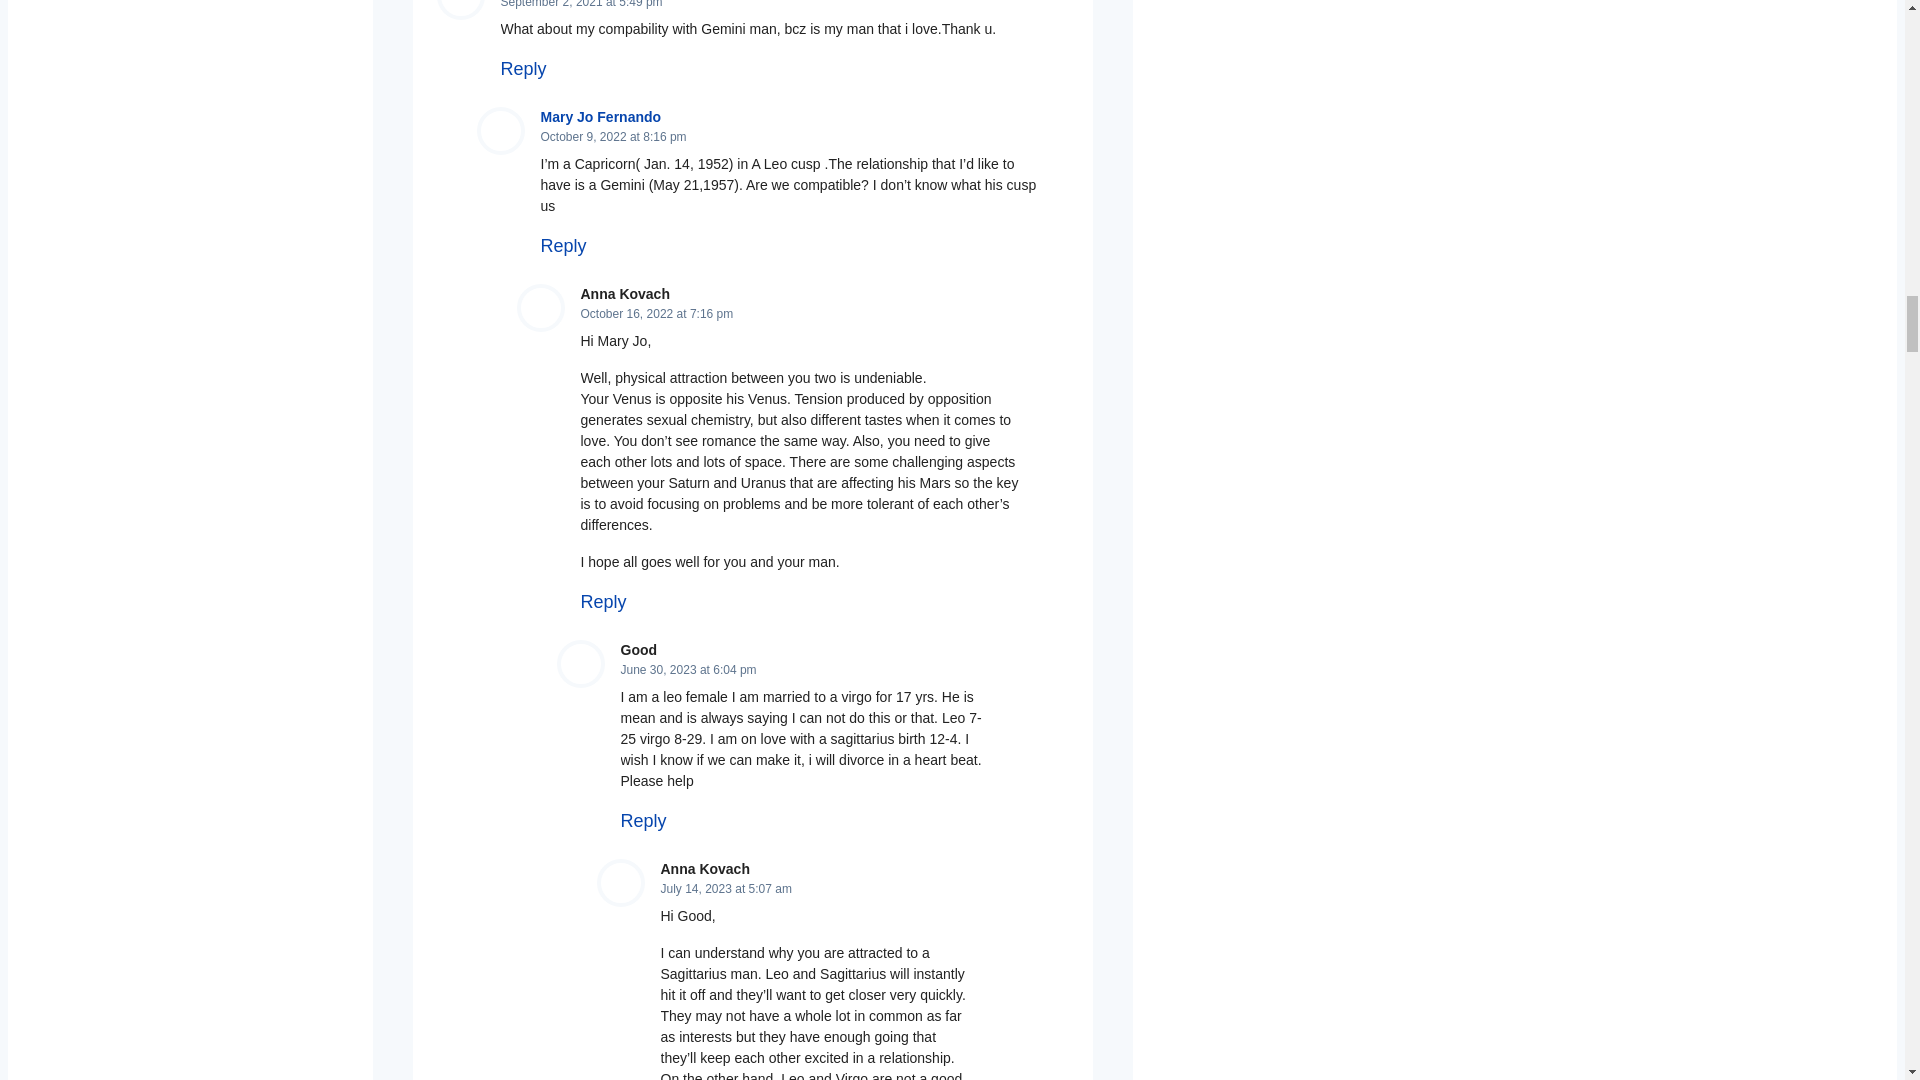 This screenshot has height=1080, width=1920. What do you see at coordinates (656, 313) in the screenshot?
I see `October 16, 2022 at 7:16 pm` at bounding box center [656, 313].